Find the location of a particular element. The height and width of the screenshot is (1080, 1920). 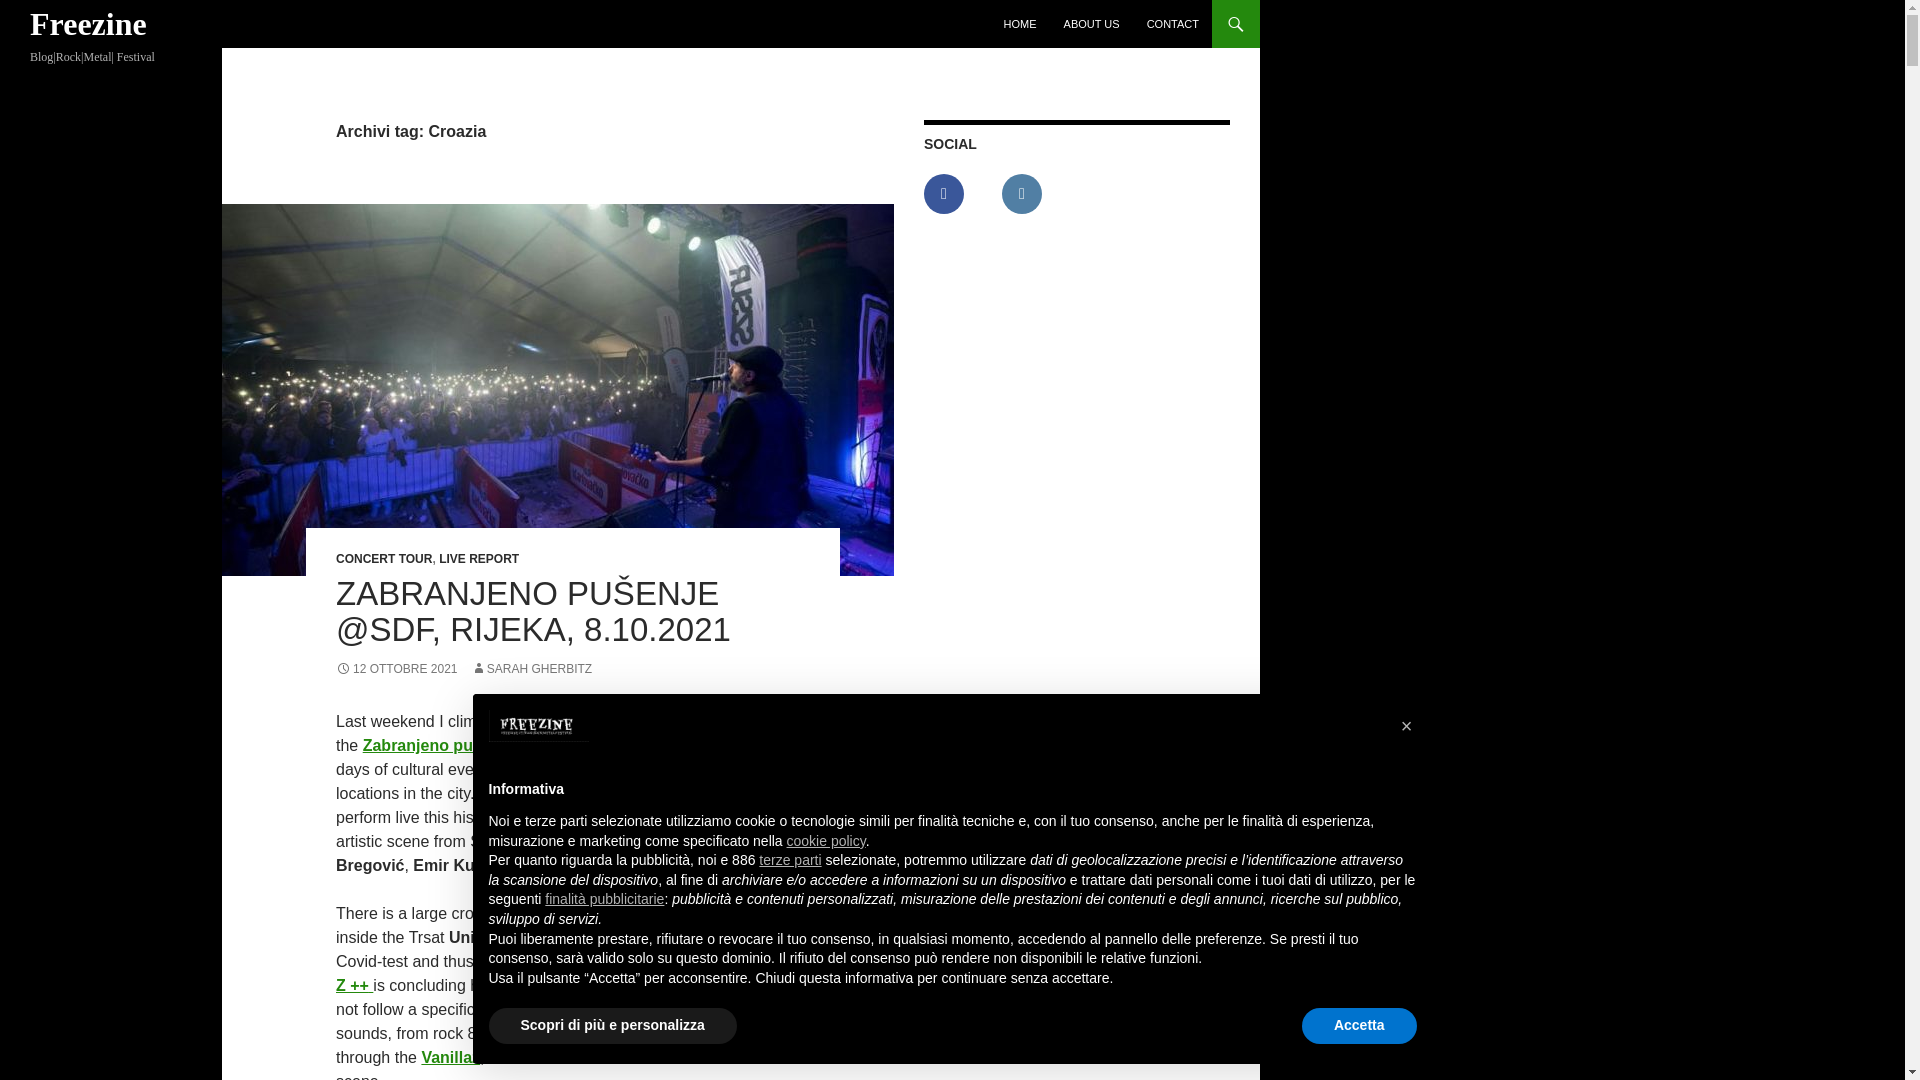

CONTACT is located at coordinates (1172, 24).